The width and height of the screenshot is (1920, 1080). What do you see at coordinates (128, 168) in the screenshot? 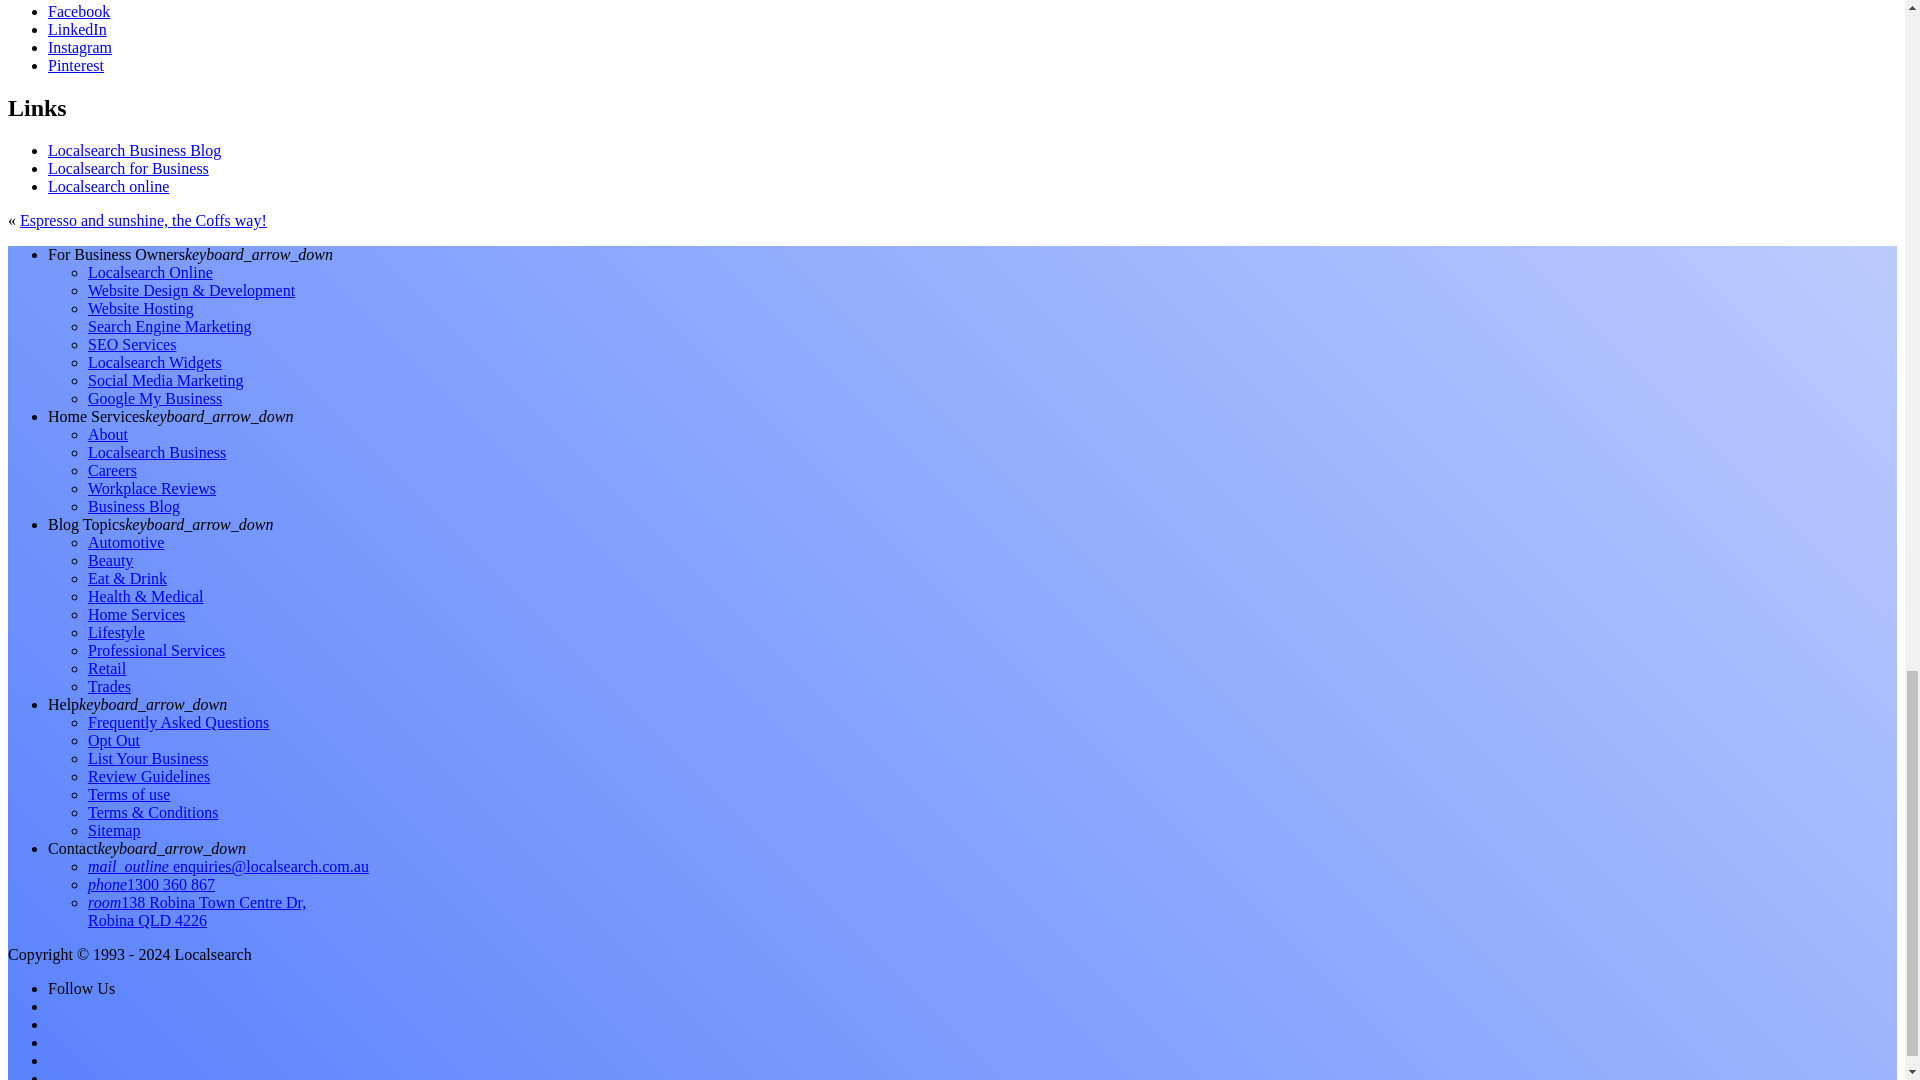
I see `Localsearch for Business` at bounding box center [128, 168].